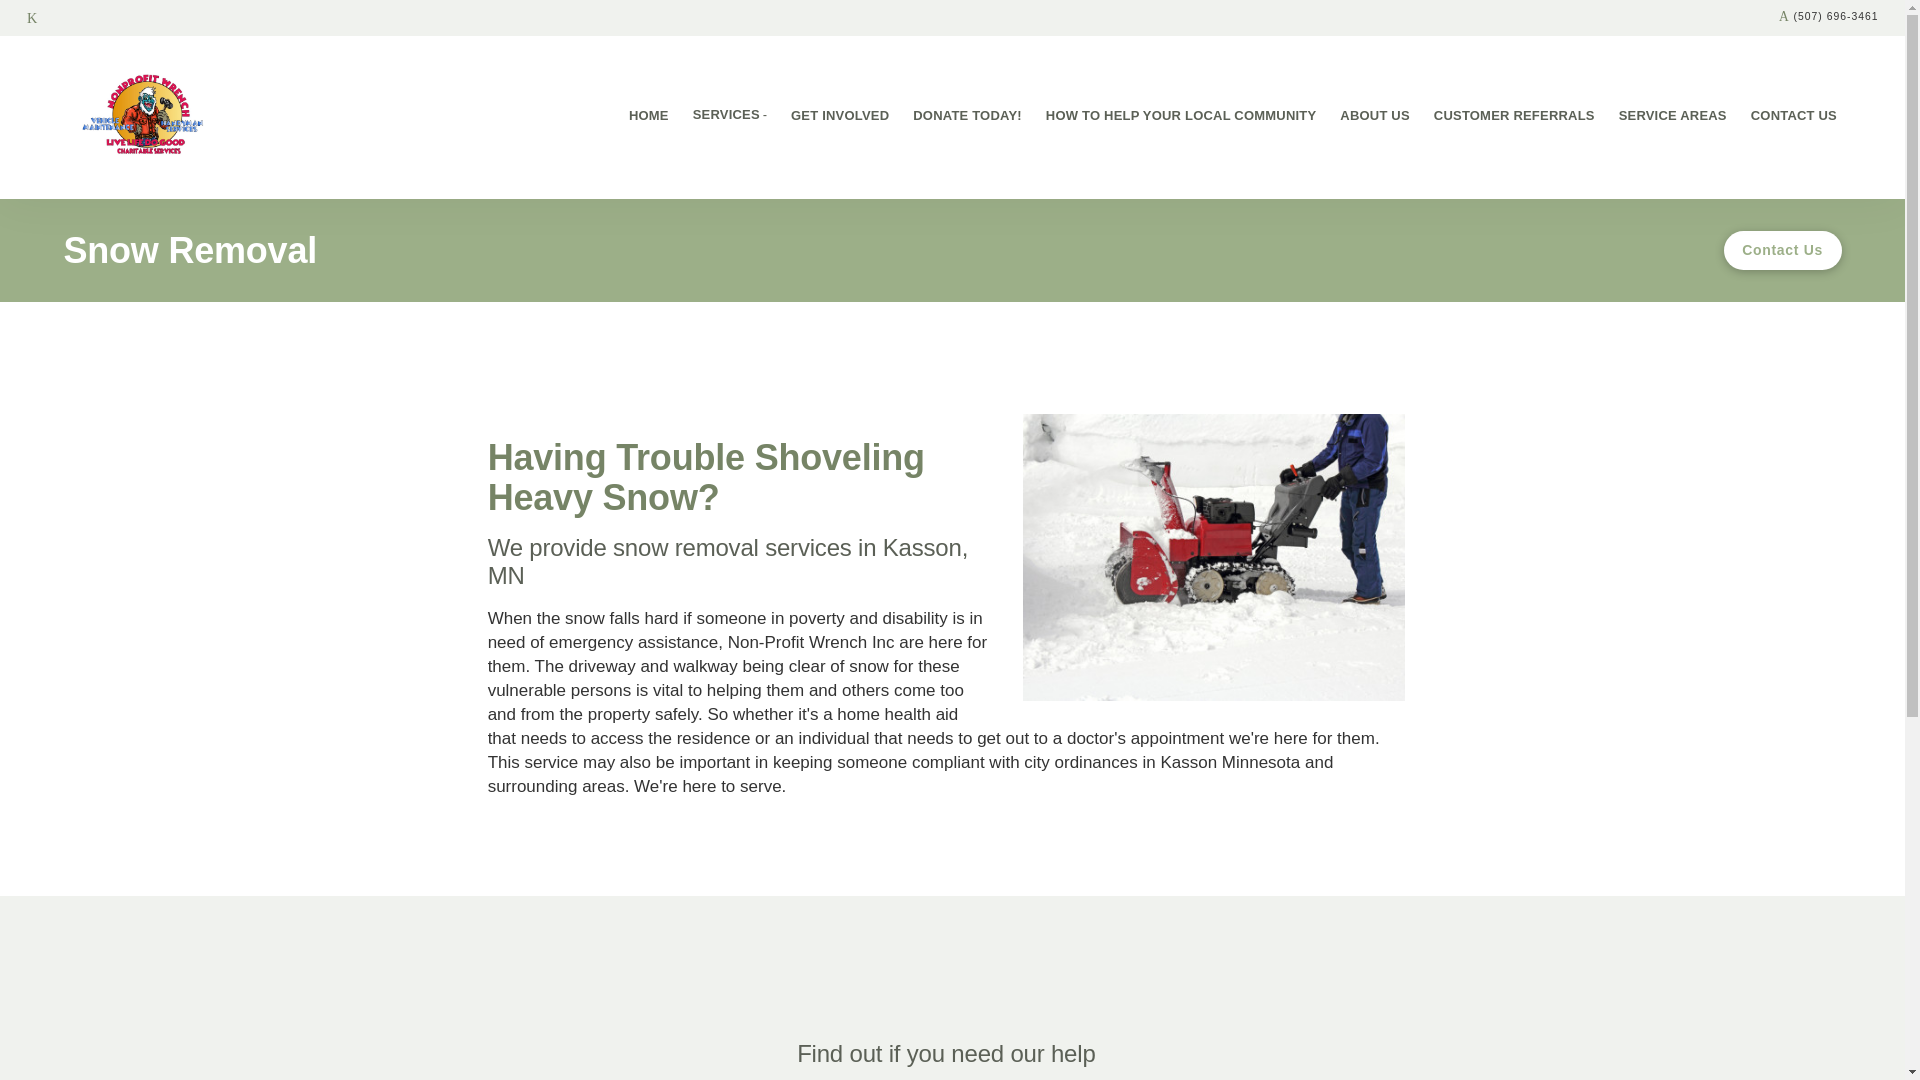 This screenshot has height=1080, width=1920. I want to click on SERVICE AREAS, so click(1672, 118).